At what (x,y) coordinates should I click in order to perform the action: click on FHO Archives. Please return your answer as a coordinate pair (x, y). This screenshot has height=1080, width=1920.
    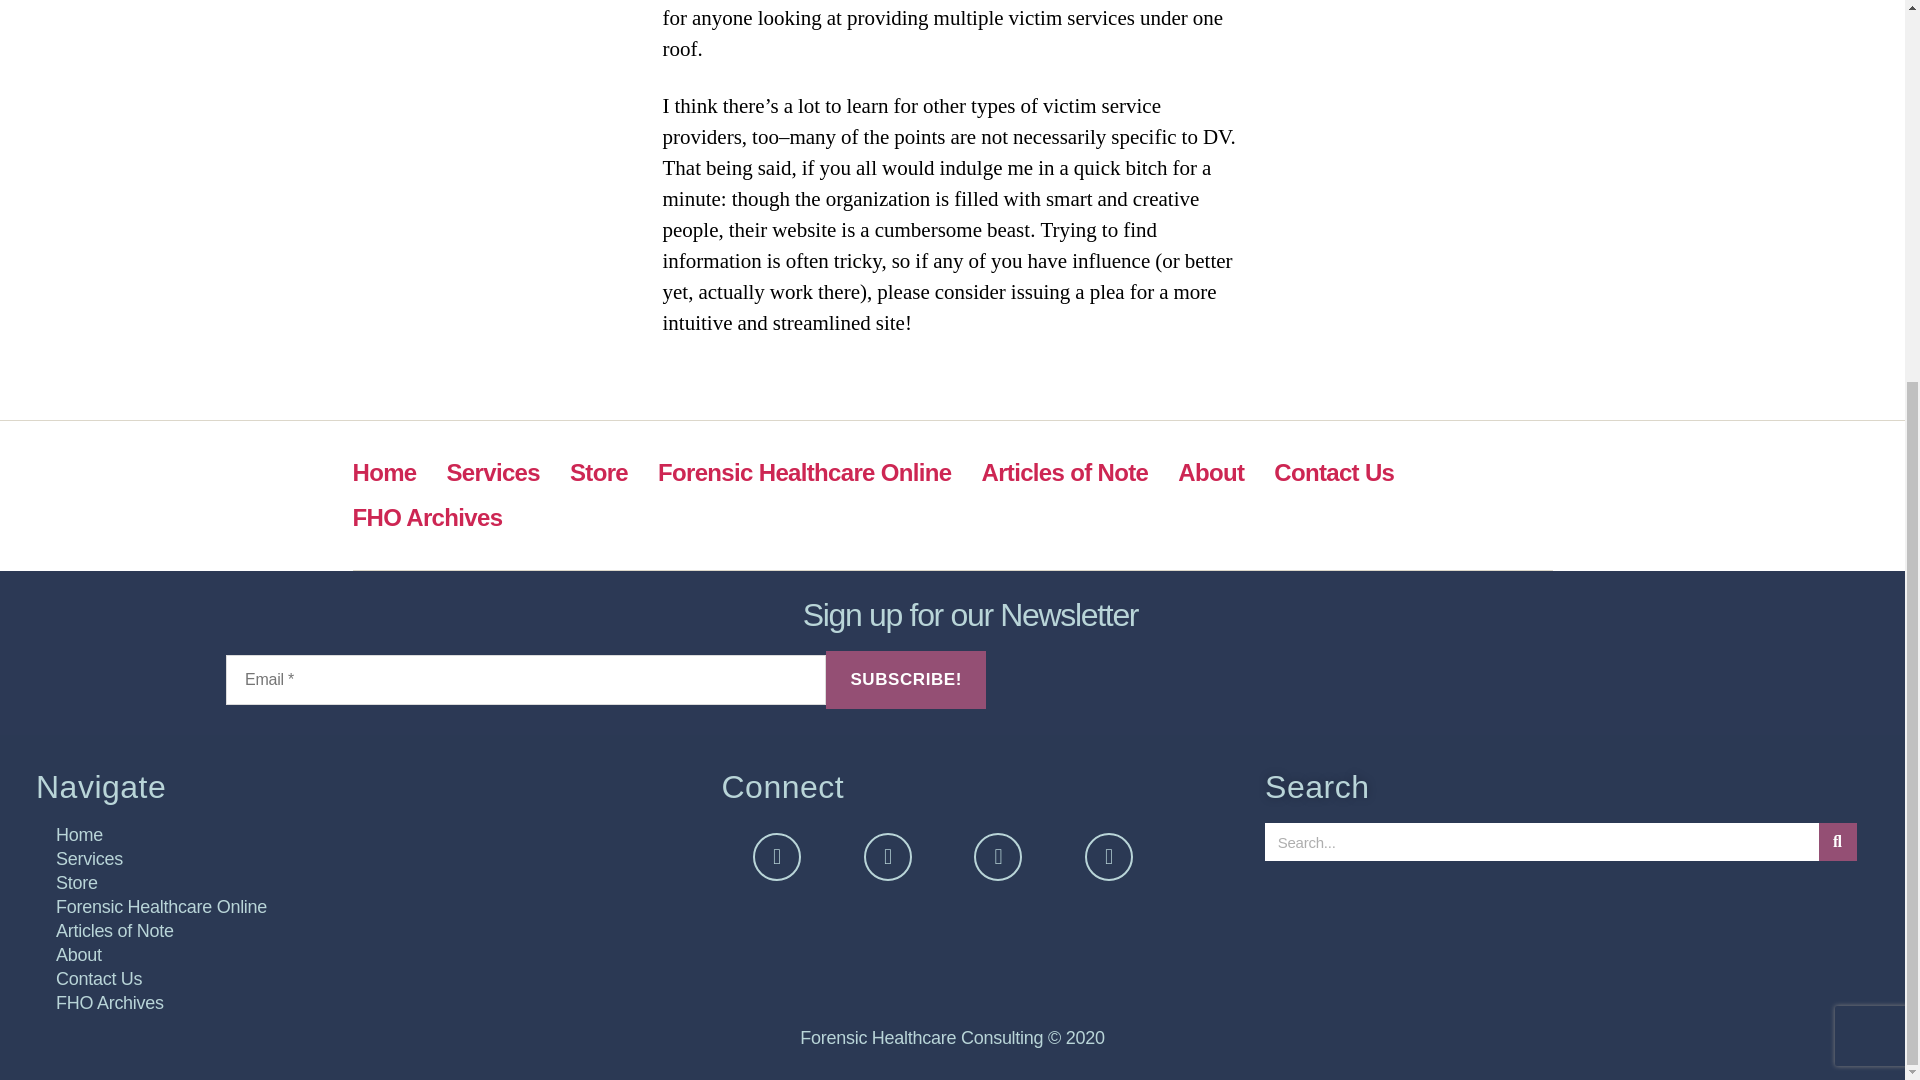
    Looking at the image, I should click on (426, 518).